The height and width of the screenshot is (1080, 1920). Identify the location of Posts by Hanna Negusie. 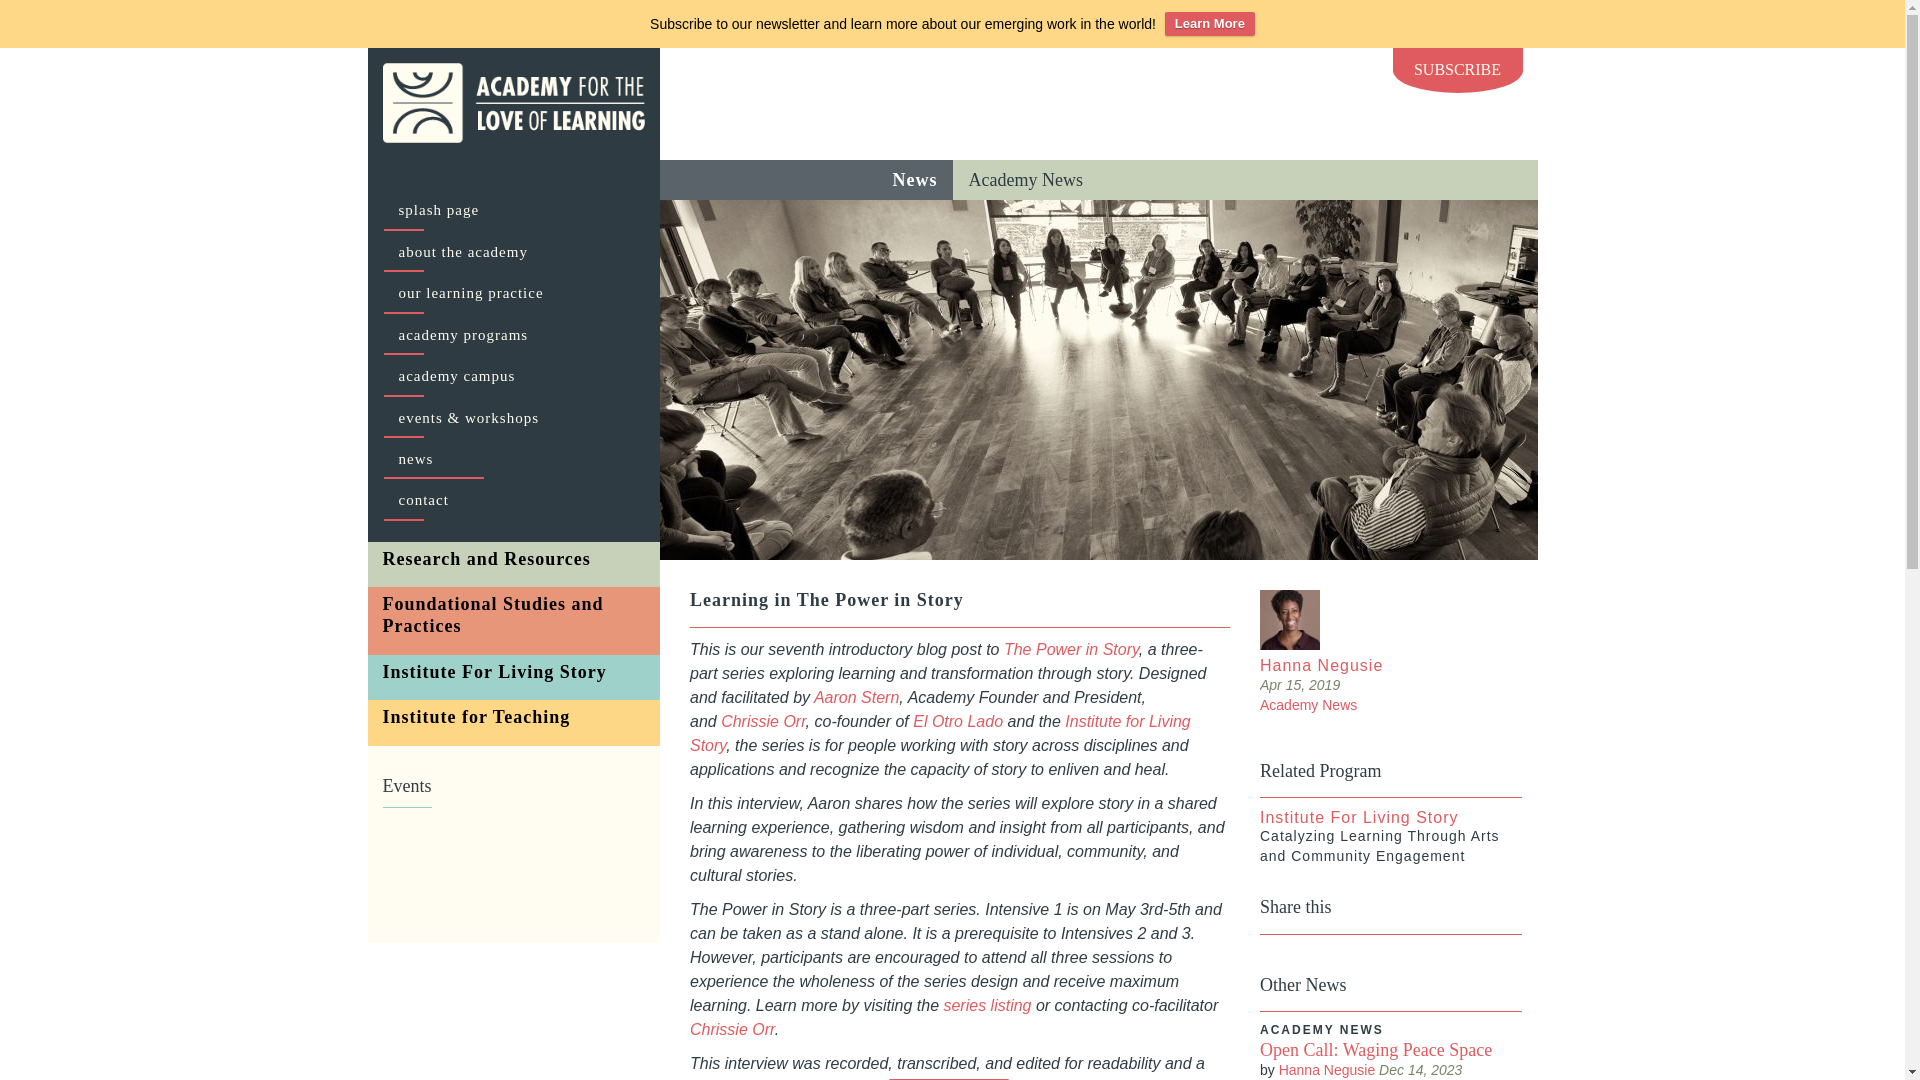
(1327, 1069).